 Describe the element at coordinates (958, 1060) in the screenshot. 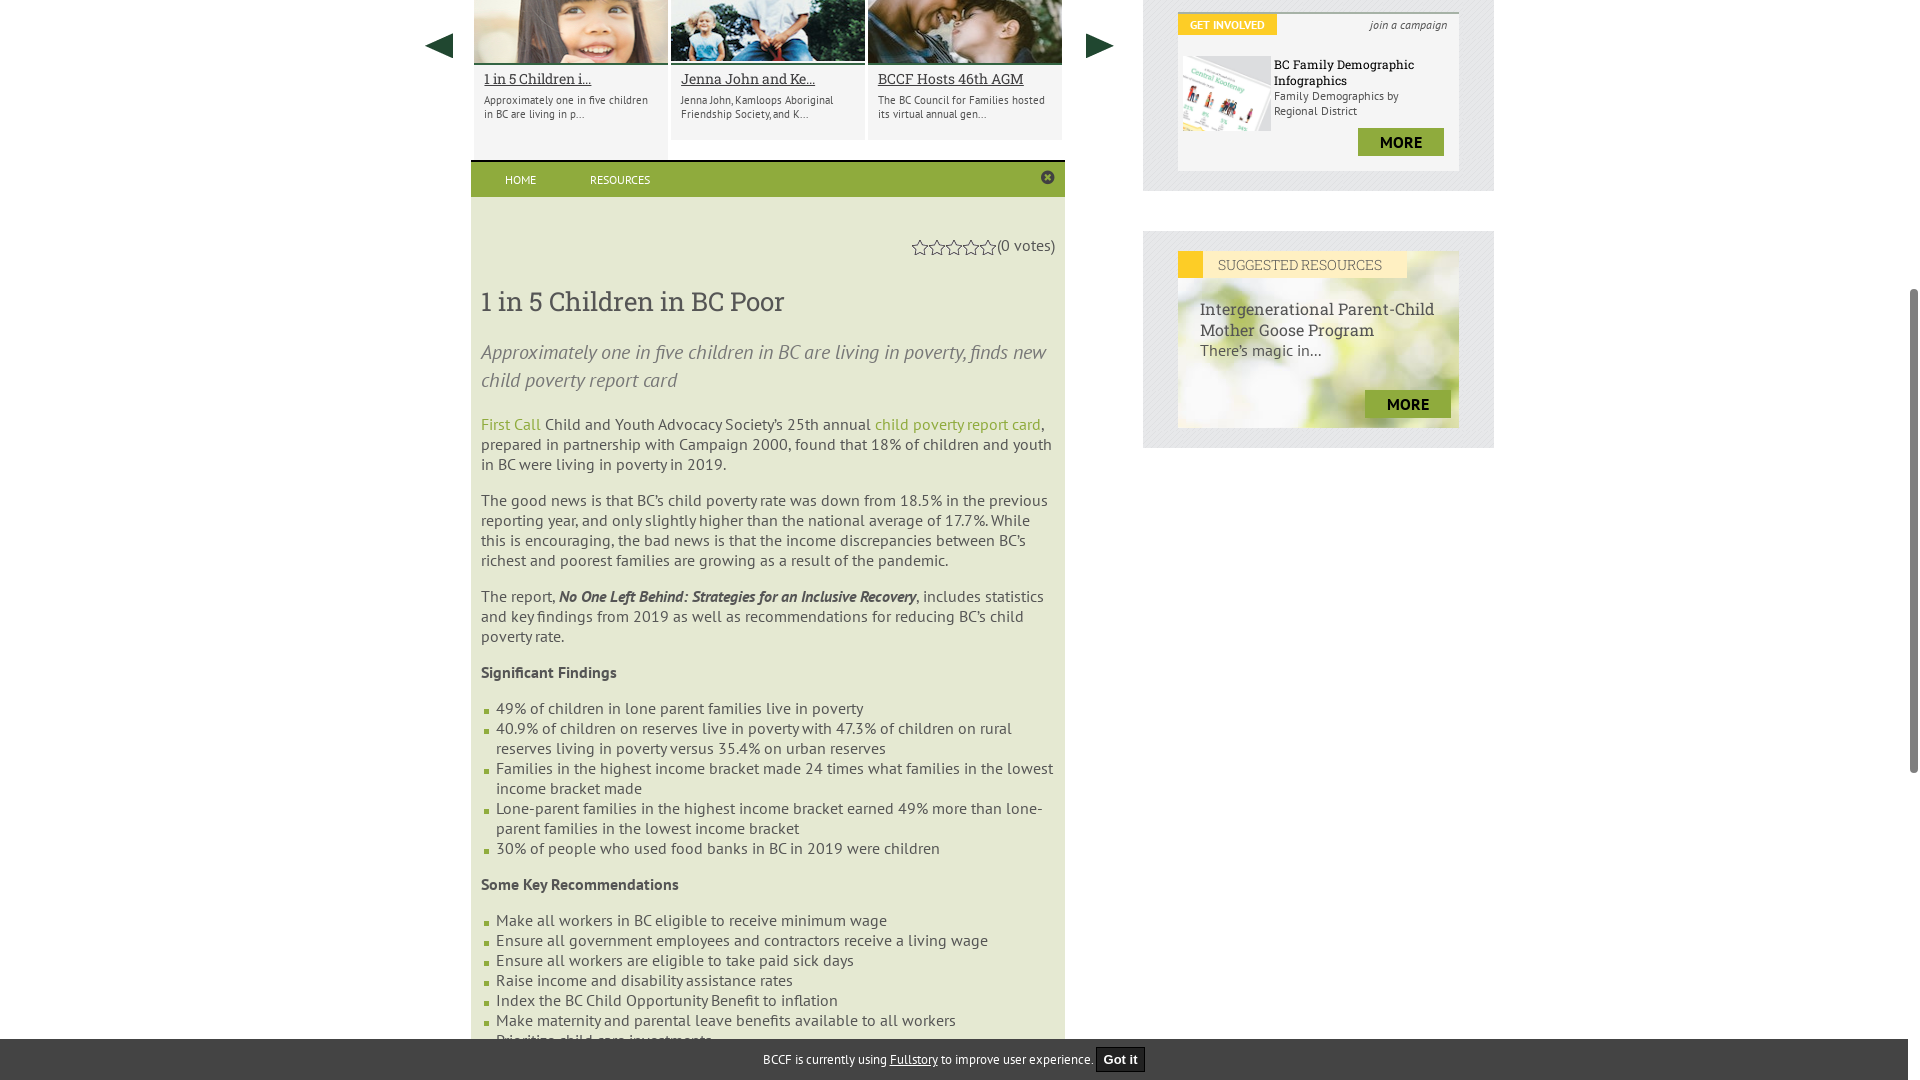

I see `child poverty report card` at that location.